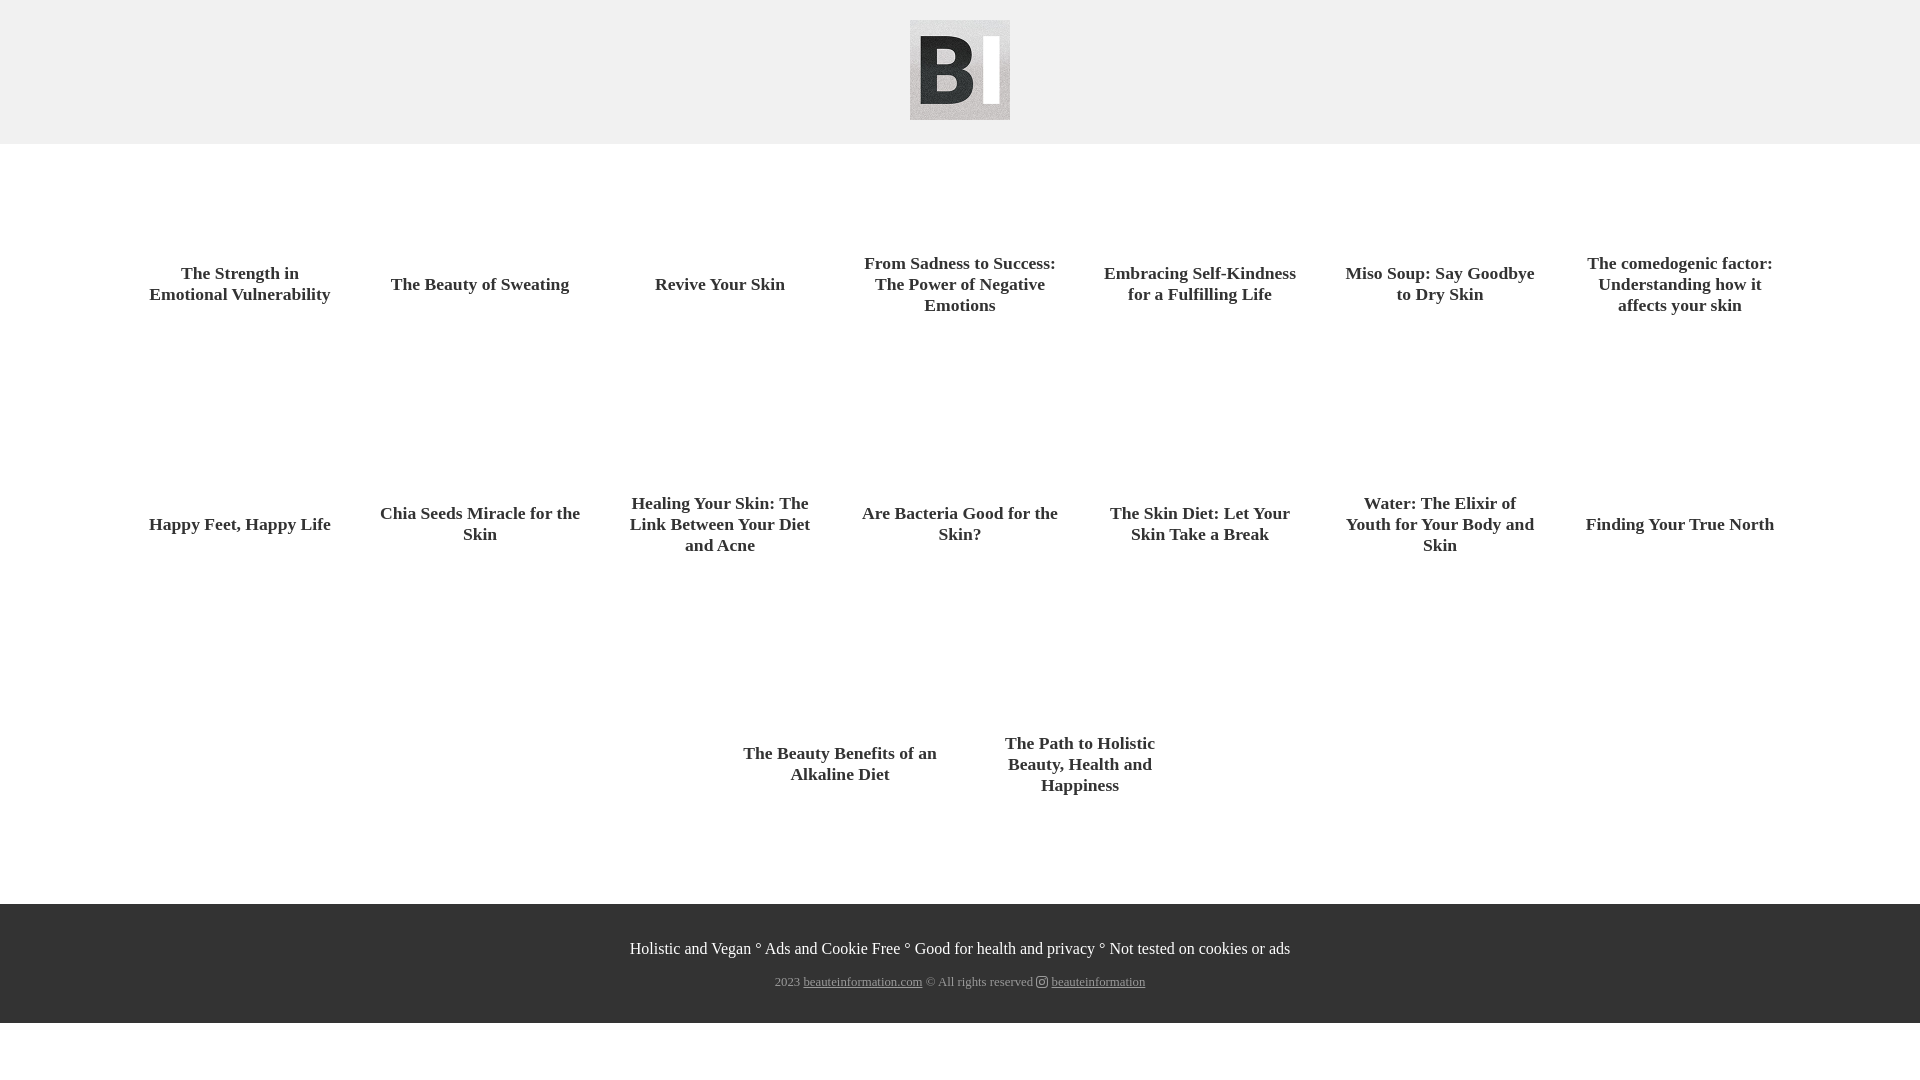  Describe the element at coordinates (840, 764) in the screenshot. I see `The Beauty Benefits of an Alkaline Diet` at that location.